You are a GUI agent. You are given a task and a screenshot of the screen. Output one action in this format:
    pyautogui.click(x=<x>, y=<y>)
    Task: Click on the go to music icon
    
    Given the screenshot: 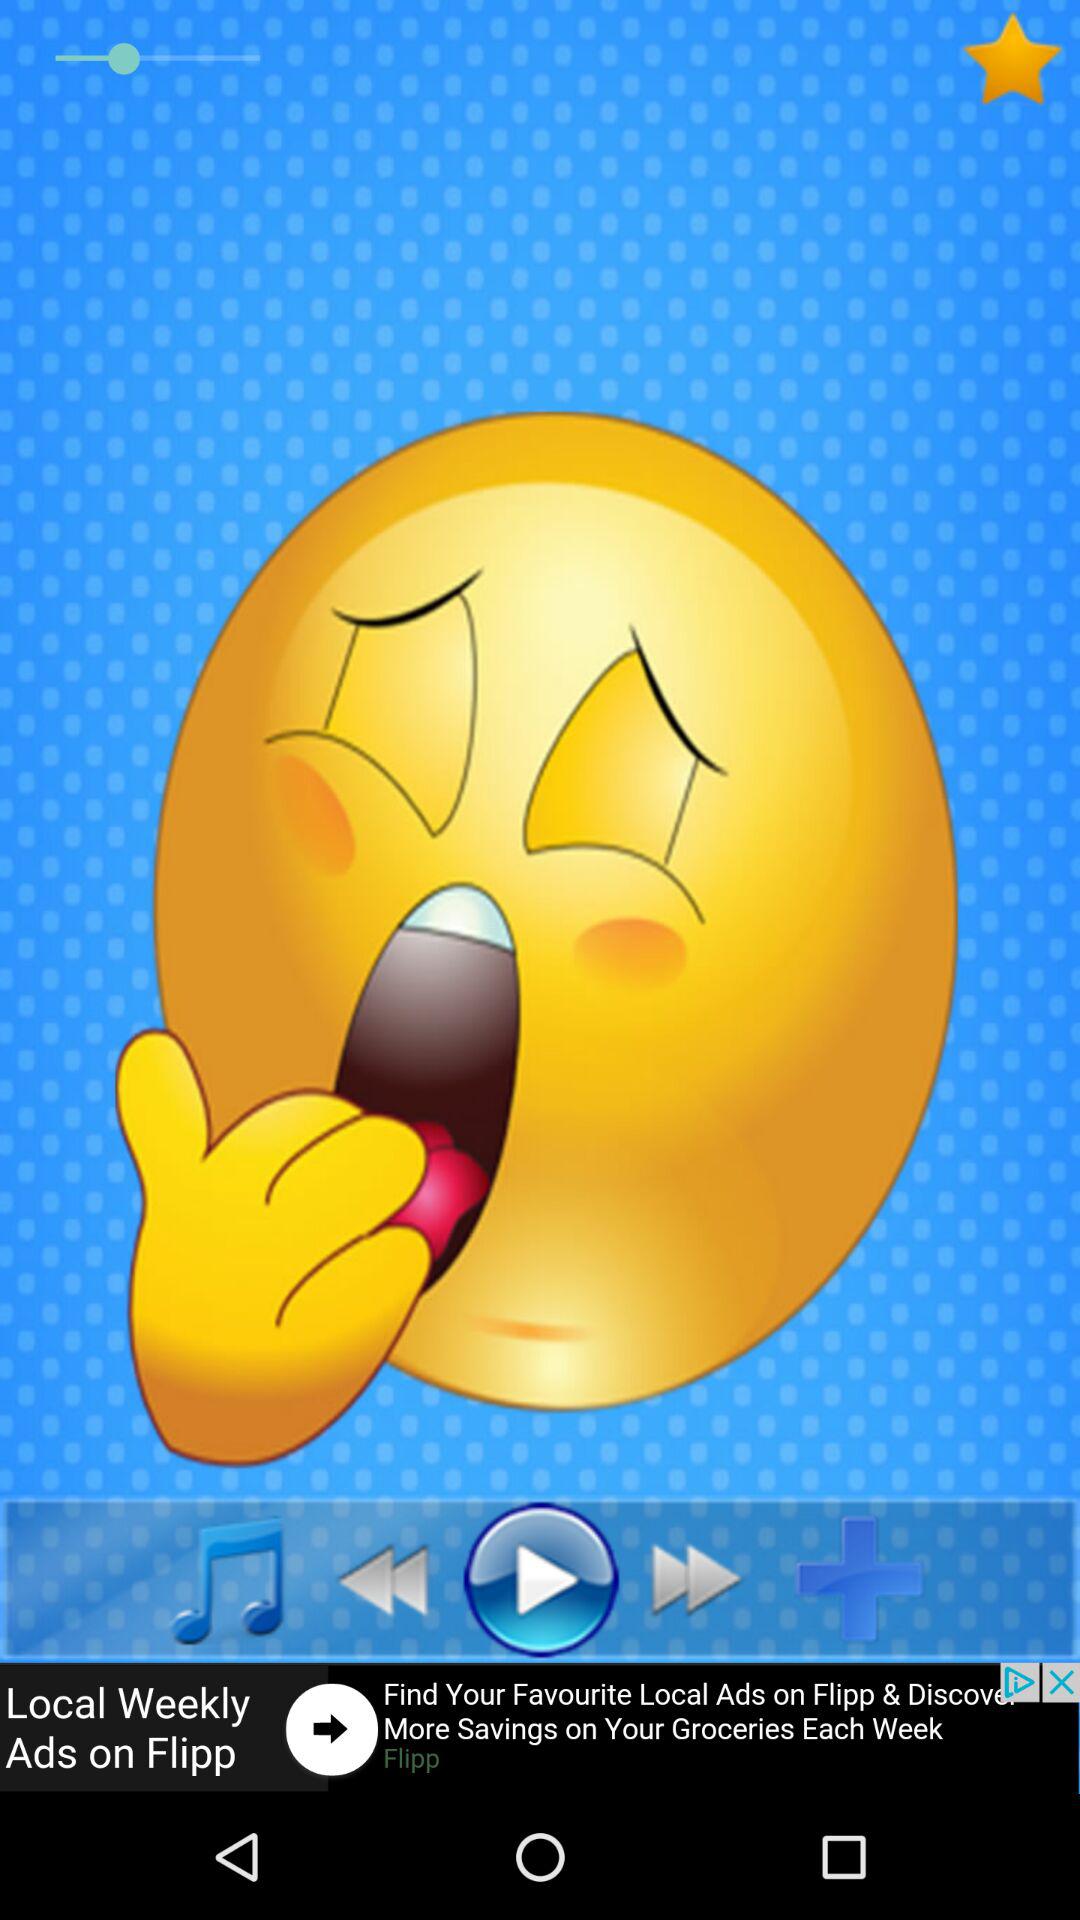 What is the action you would take?
    pyautogui.click(x=204, y=1578)
    